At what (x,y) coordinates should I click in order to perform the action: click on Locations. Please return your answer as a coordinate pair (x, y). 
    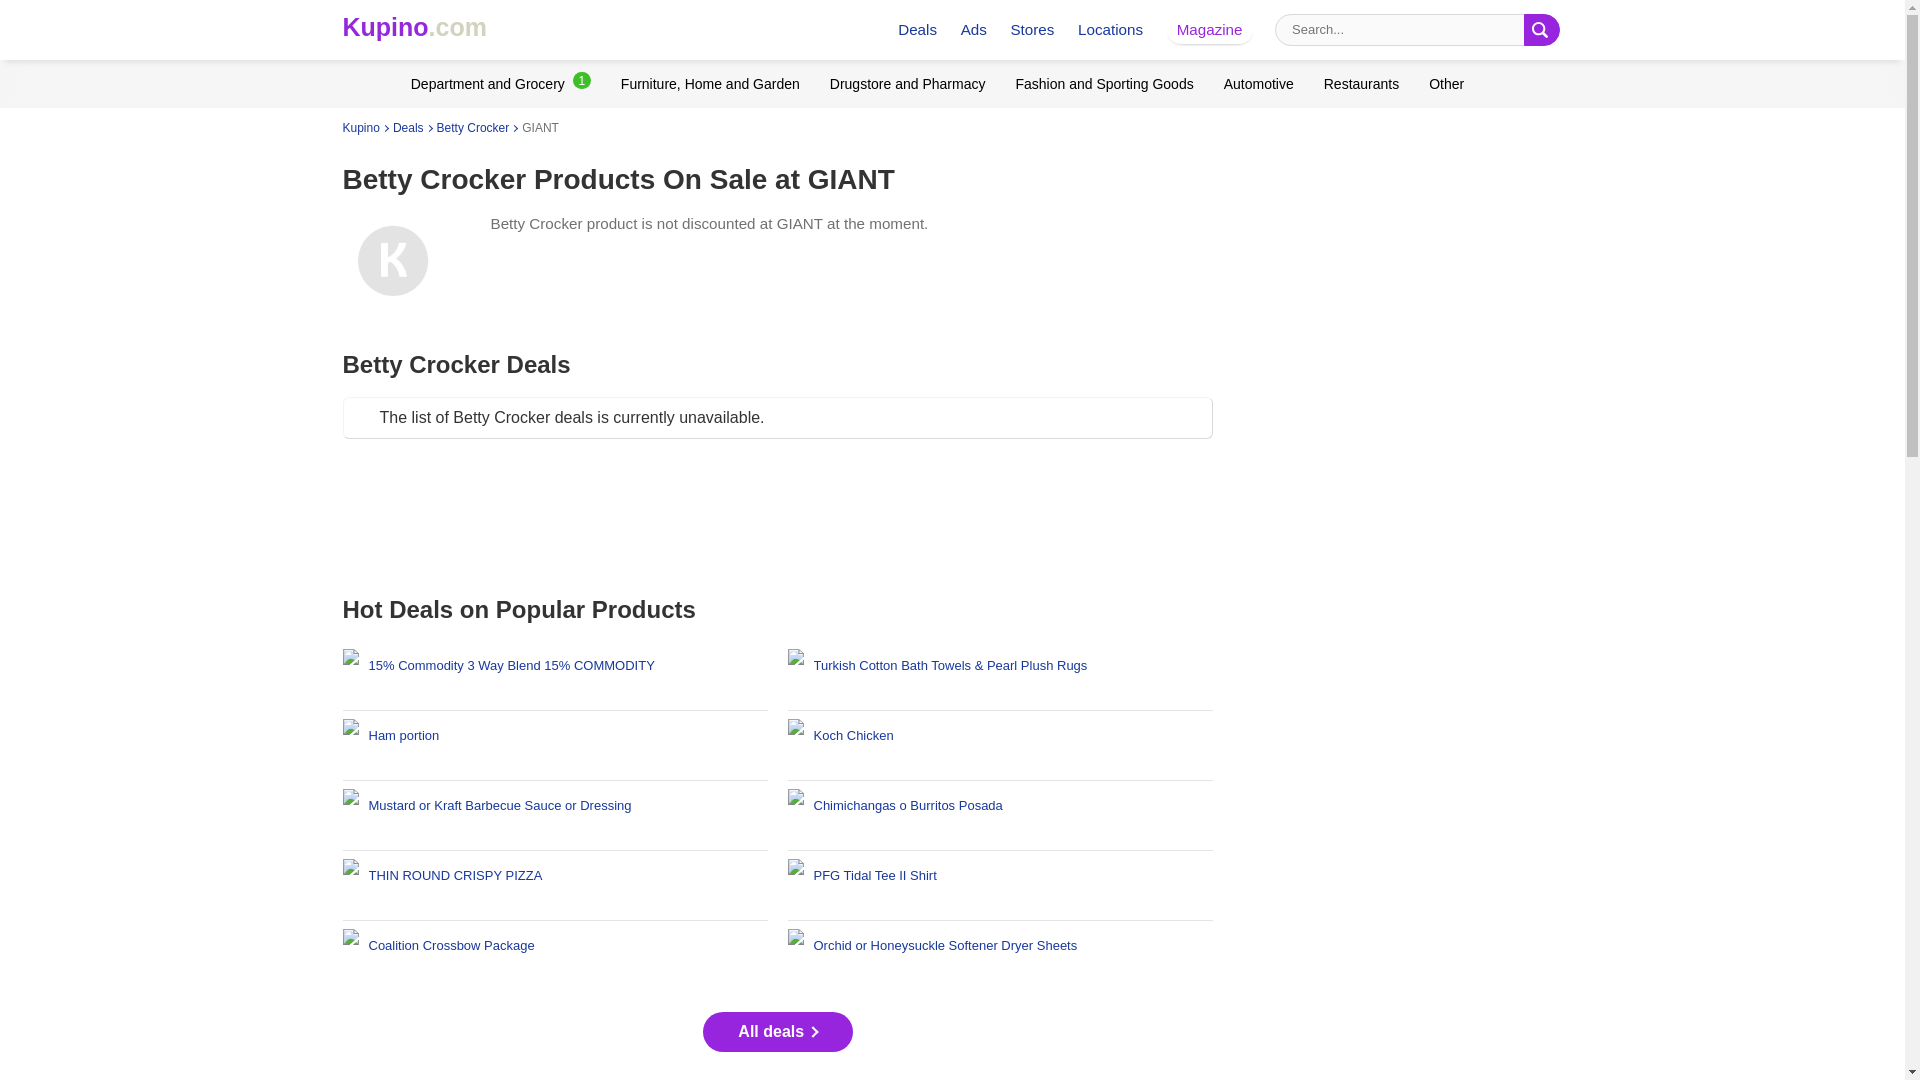
    Looking at the image, I should click on (1110, 28).